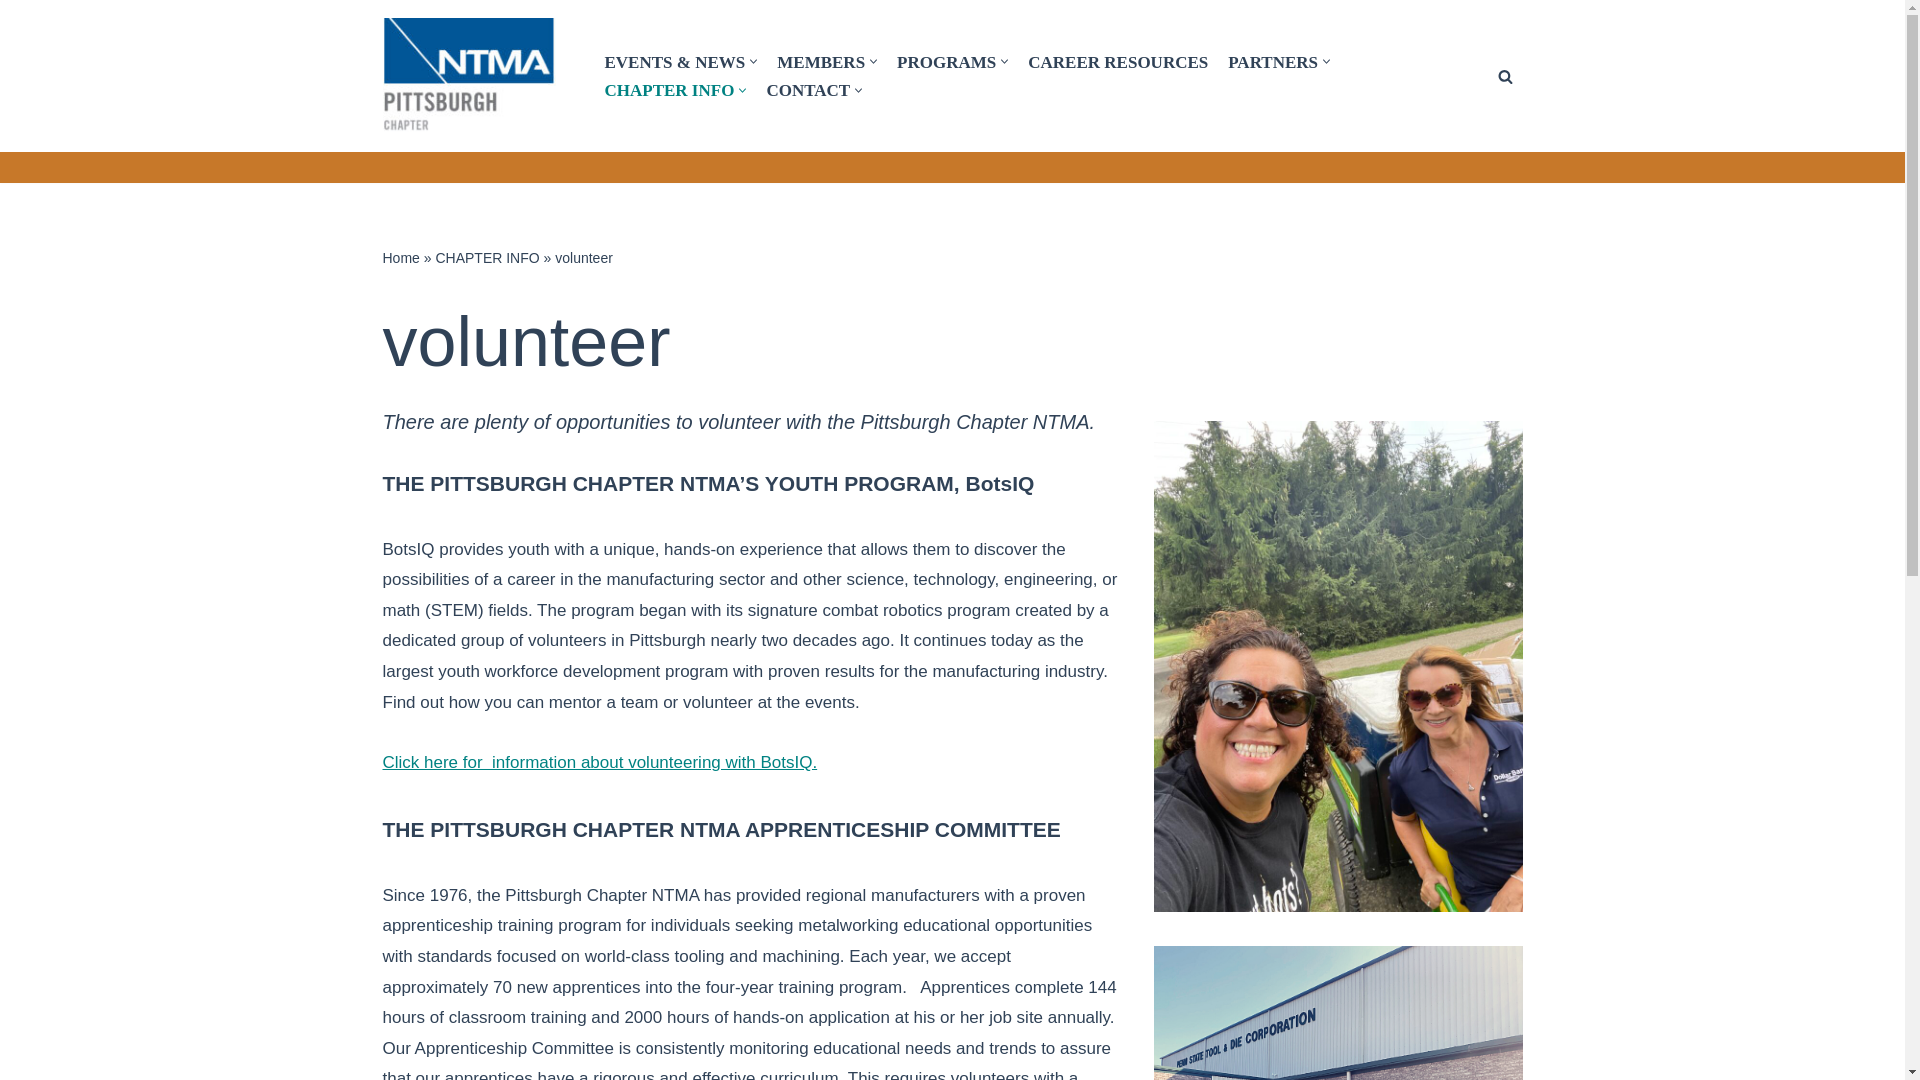  What do you see at coordinates (1272, 61) in the screenshot?
I see `PARTNERS` at bounding box center [1272, 61].